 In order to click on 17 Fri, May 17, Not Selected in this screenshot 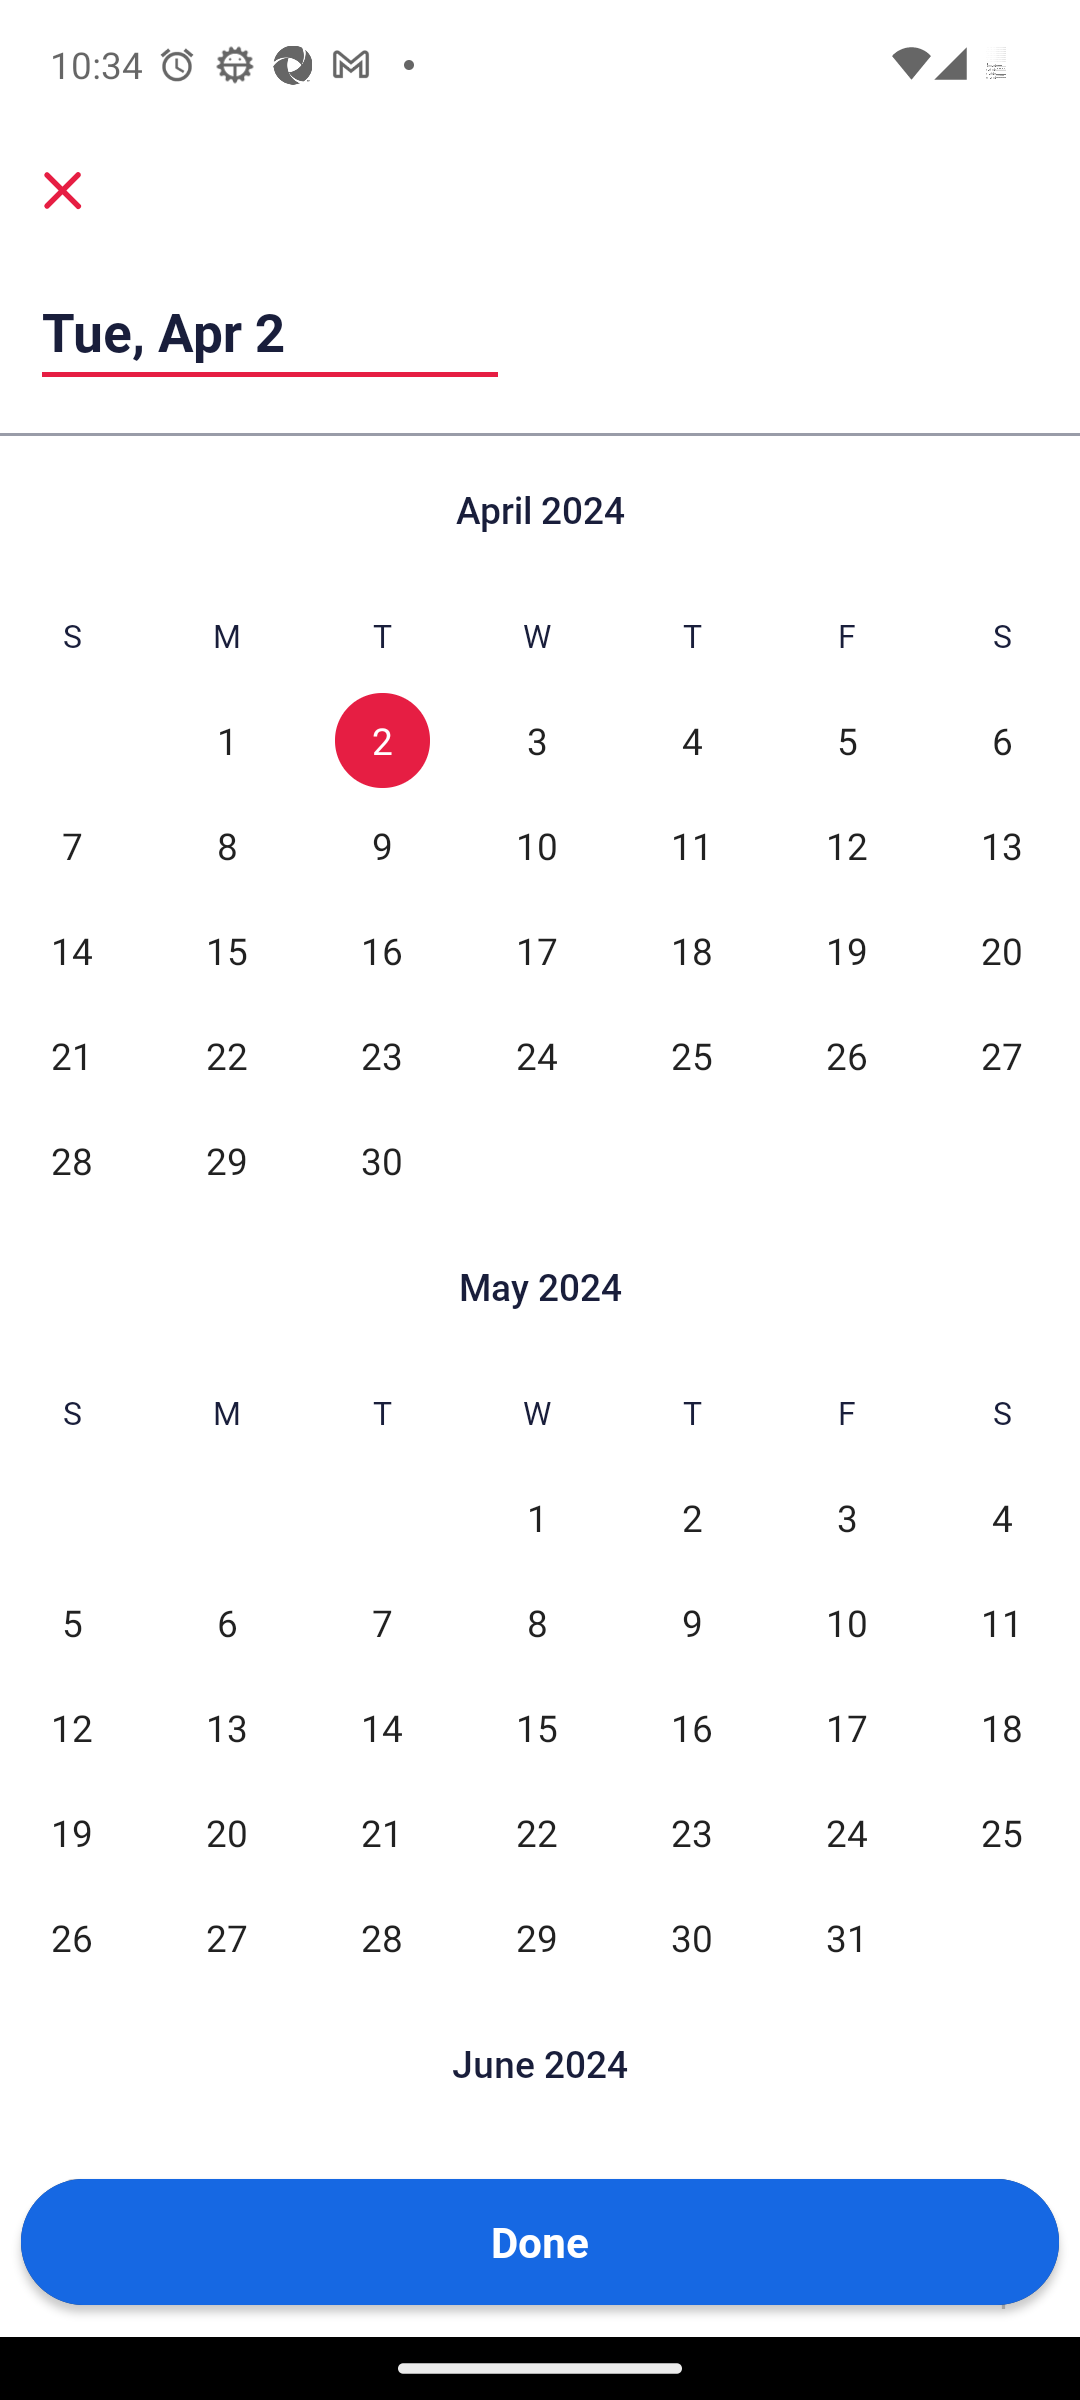, I will do `click(846, 1728)`.